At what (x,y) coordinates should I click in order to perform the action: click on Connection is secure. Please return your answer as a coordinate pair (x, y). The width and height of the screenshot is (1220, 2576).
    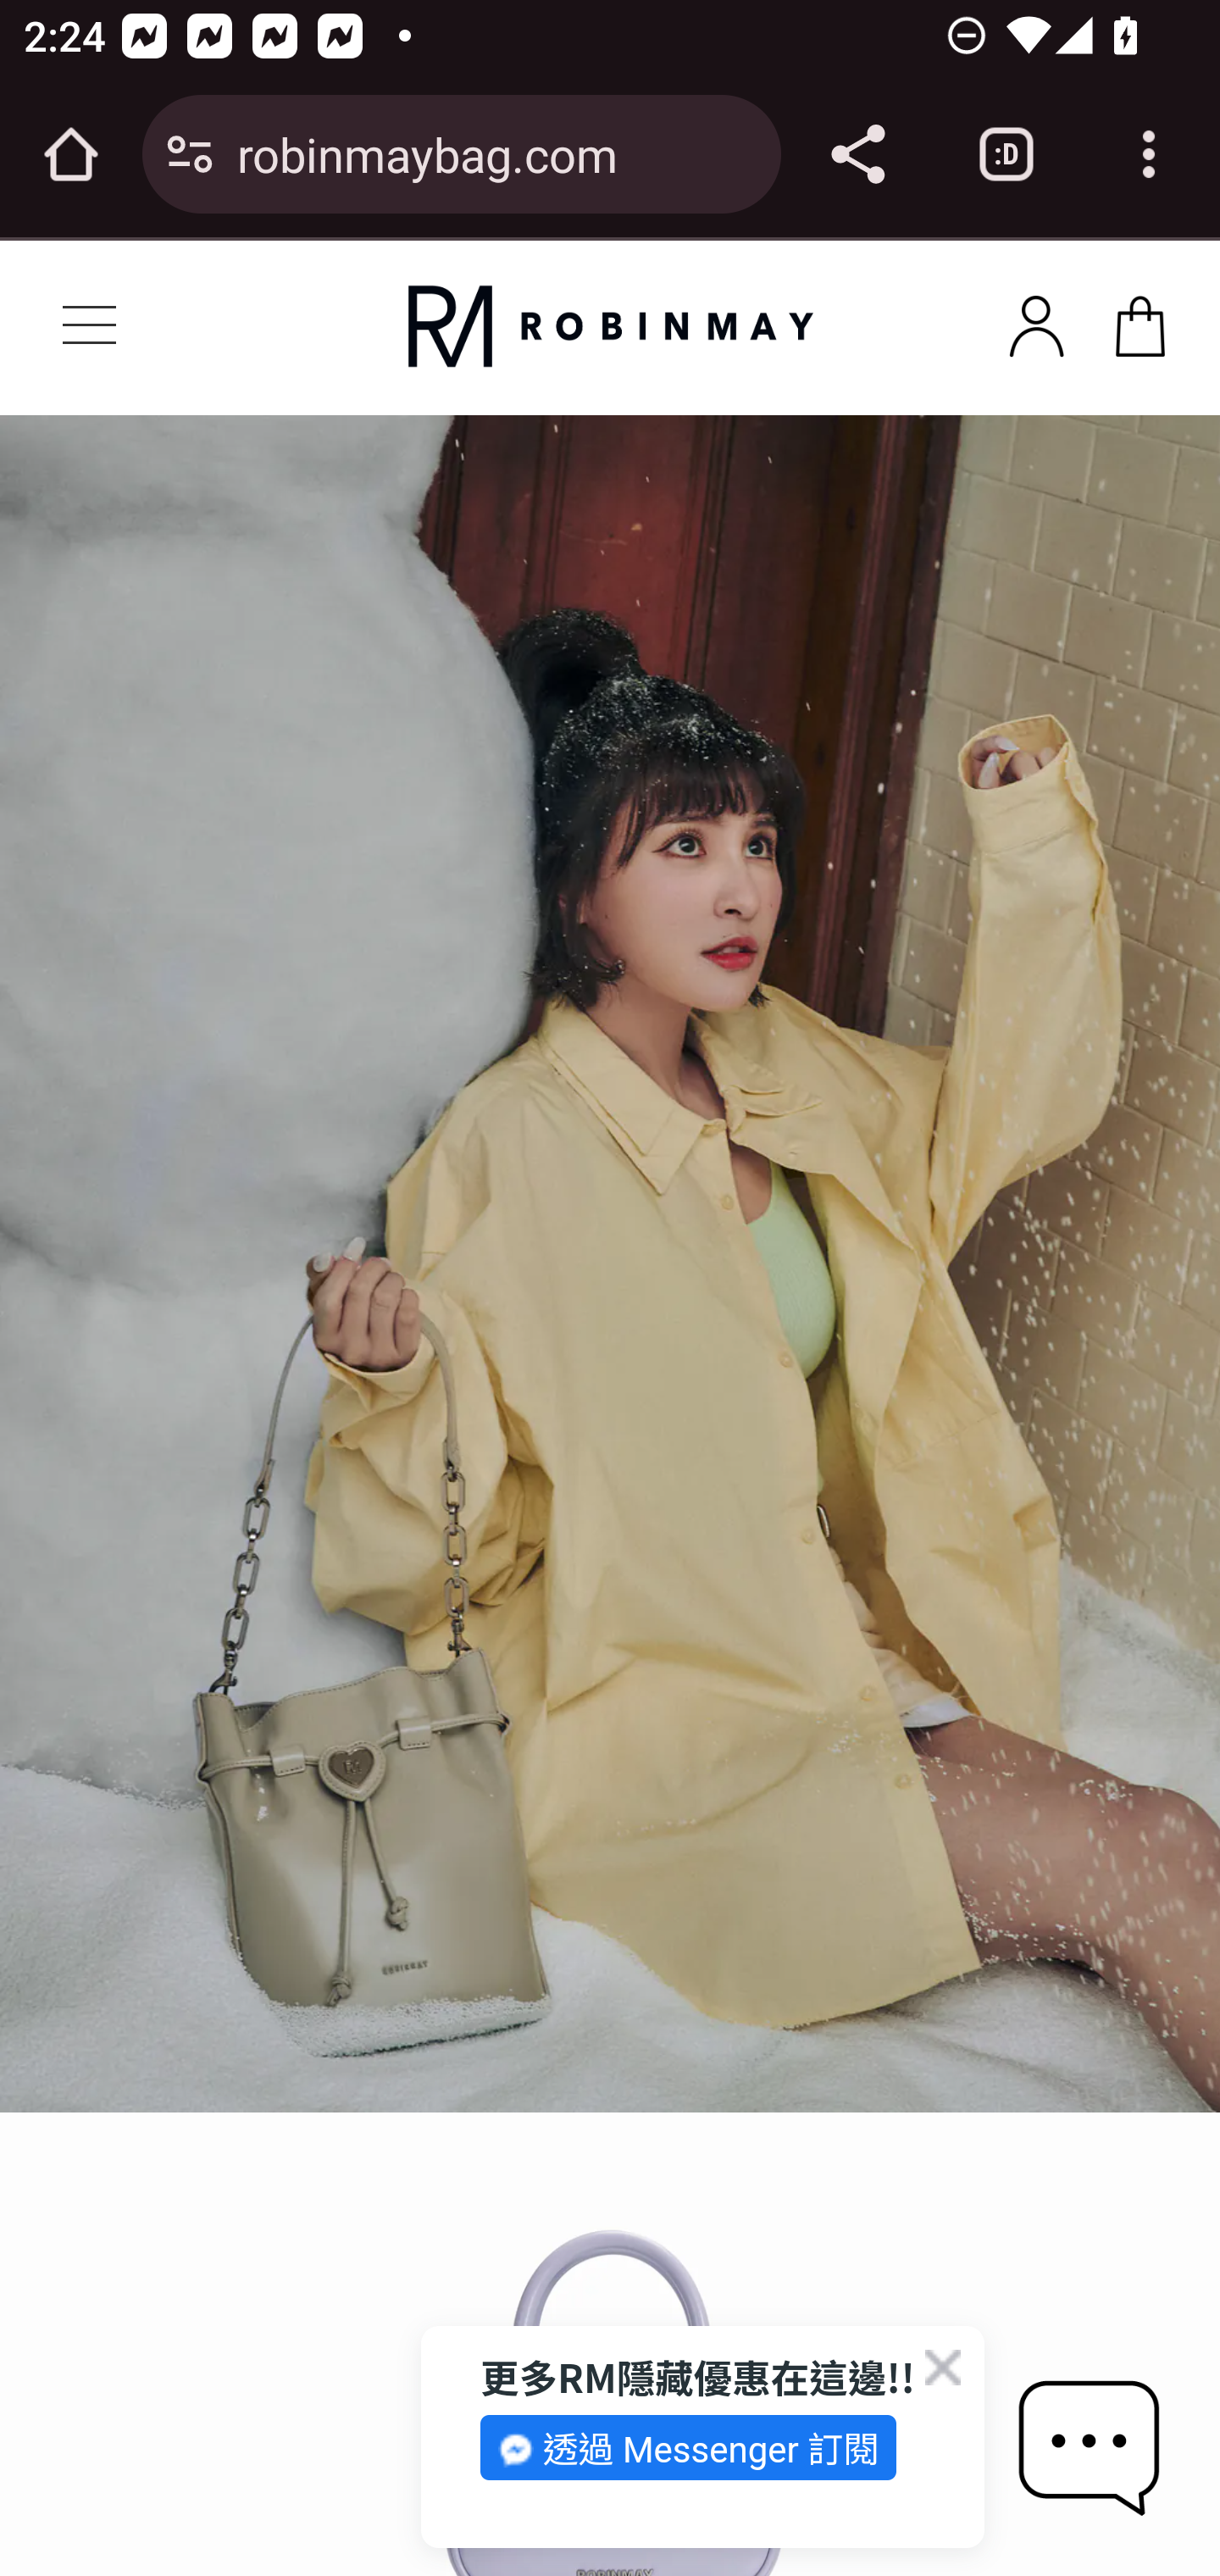
    Looking at the image, I should click on (190, 154).